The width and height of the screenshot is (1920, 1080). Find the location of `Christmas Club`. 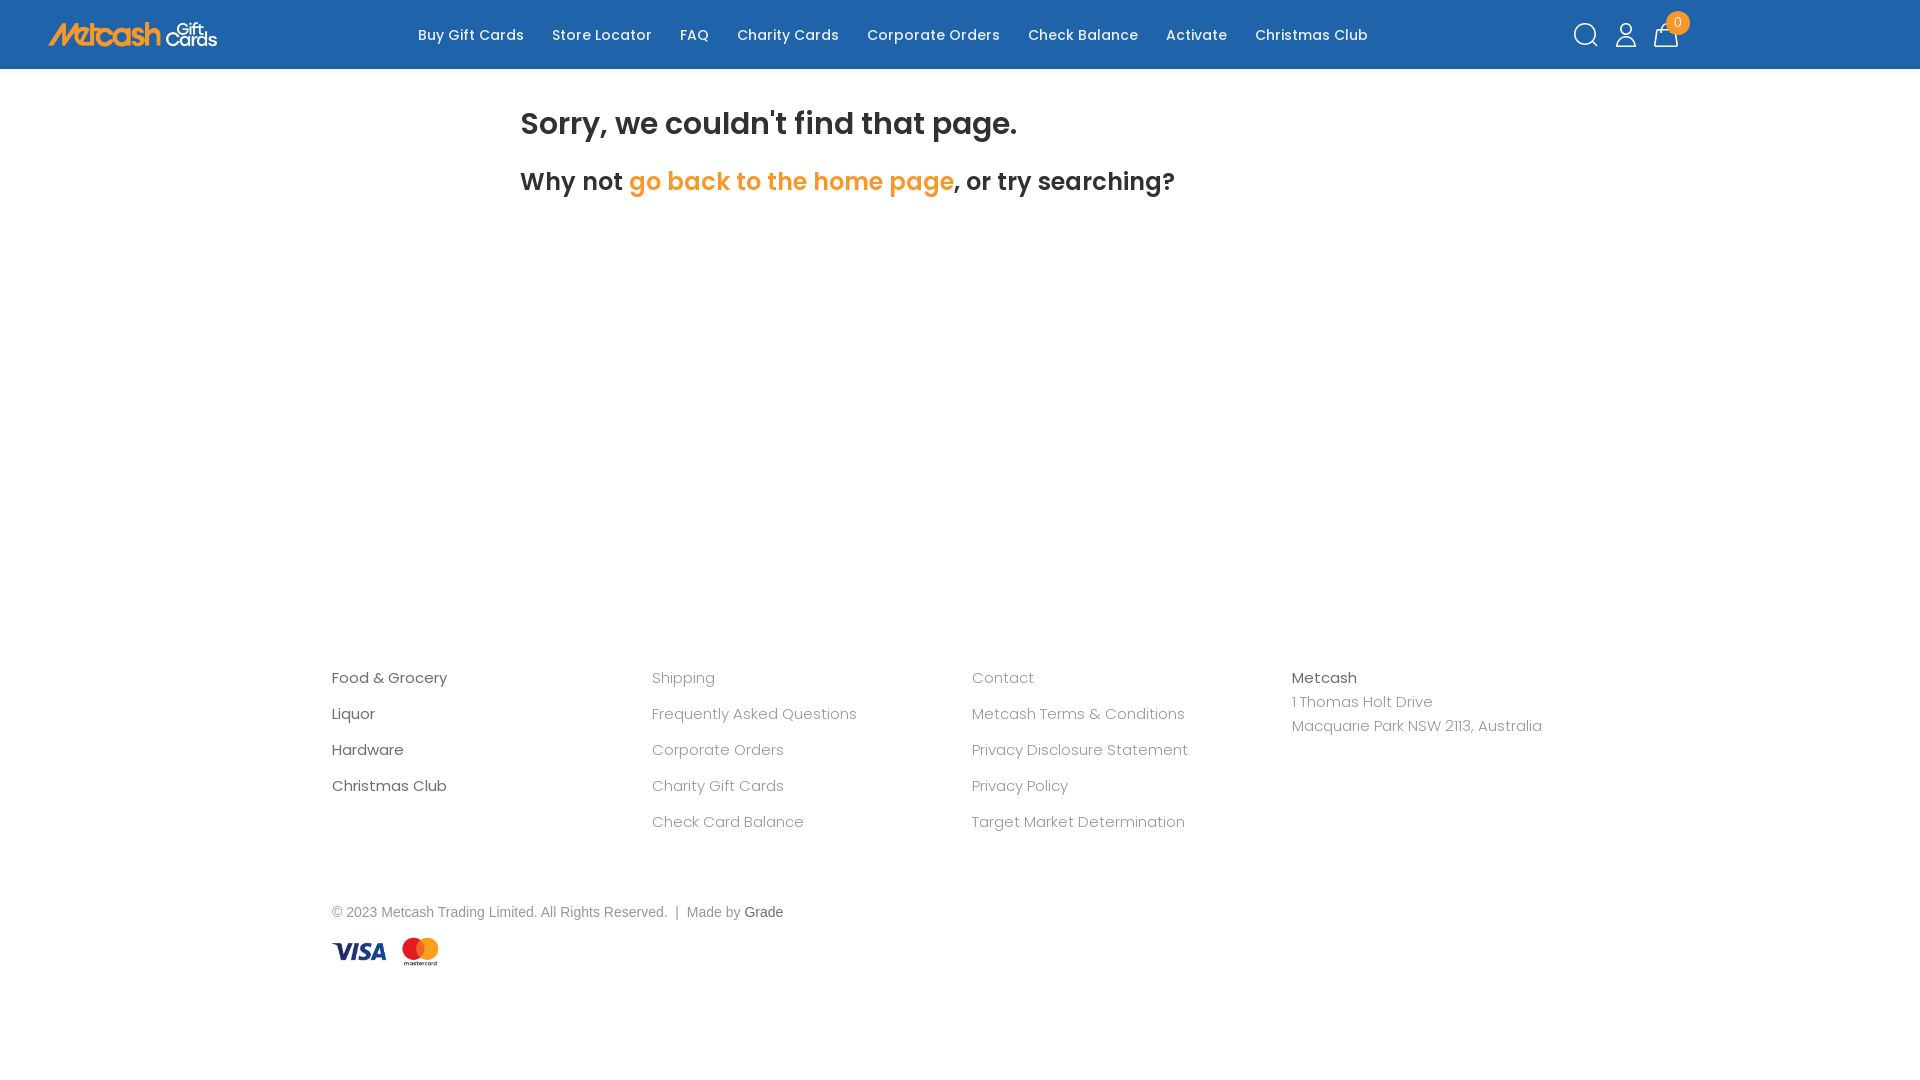

Christmas Club is located at coordinates (390, 786).